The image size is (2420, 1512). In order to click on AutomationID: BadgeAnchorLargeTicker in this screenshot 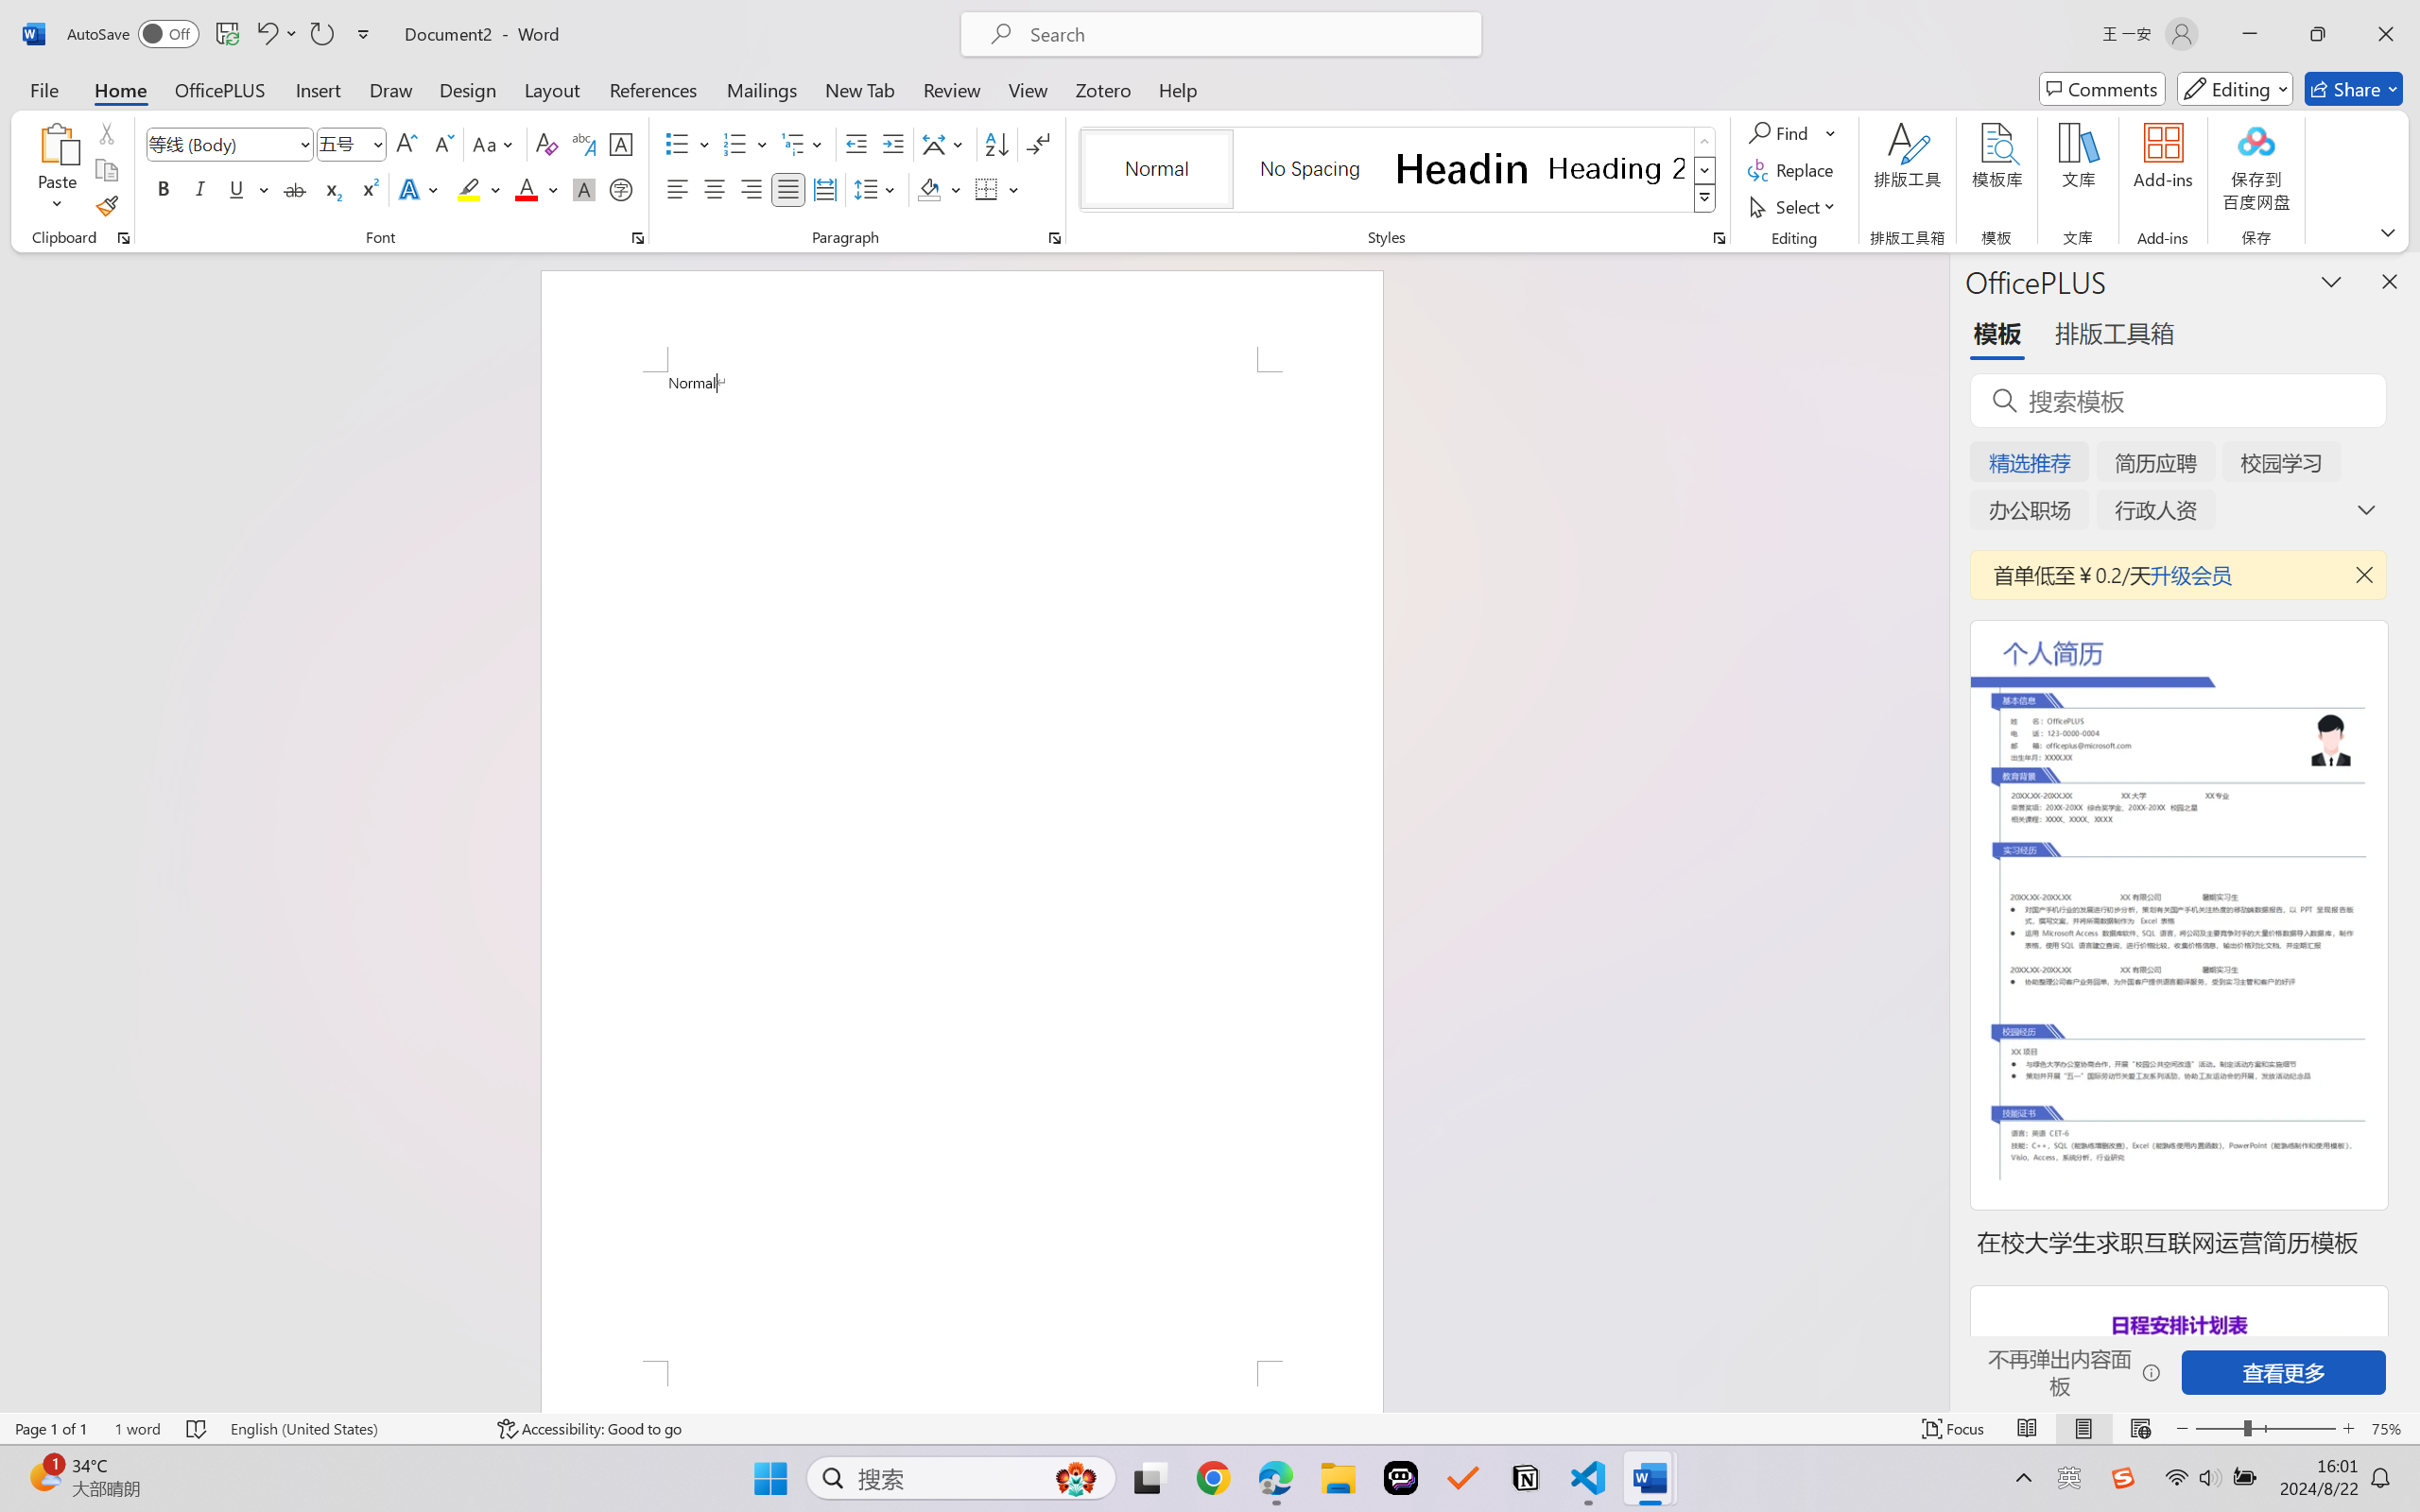, I will do `click(43, 1476)`.